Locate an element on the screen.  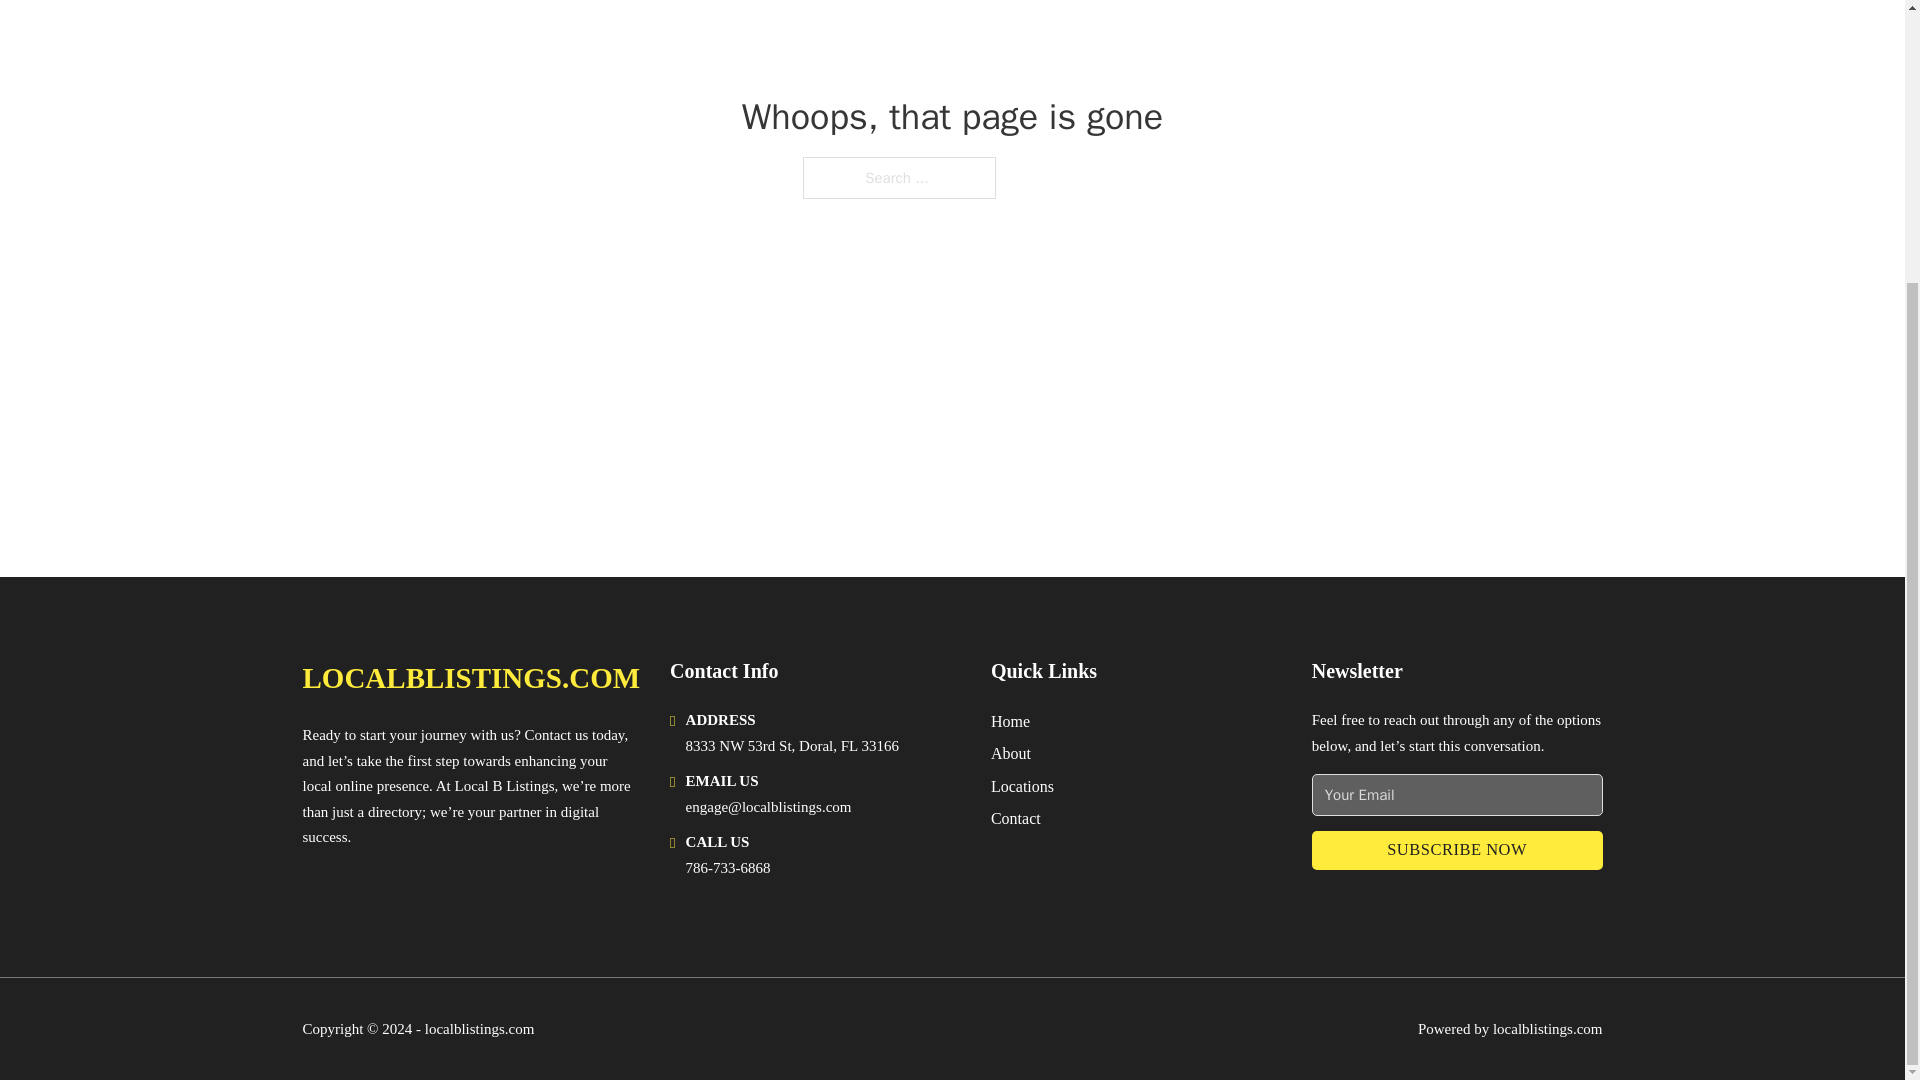
Locations is located at coordinates (1022, 786).